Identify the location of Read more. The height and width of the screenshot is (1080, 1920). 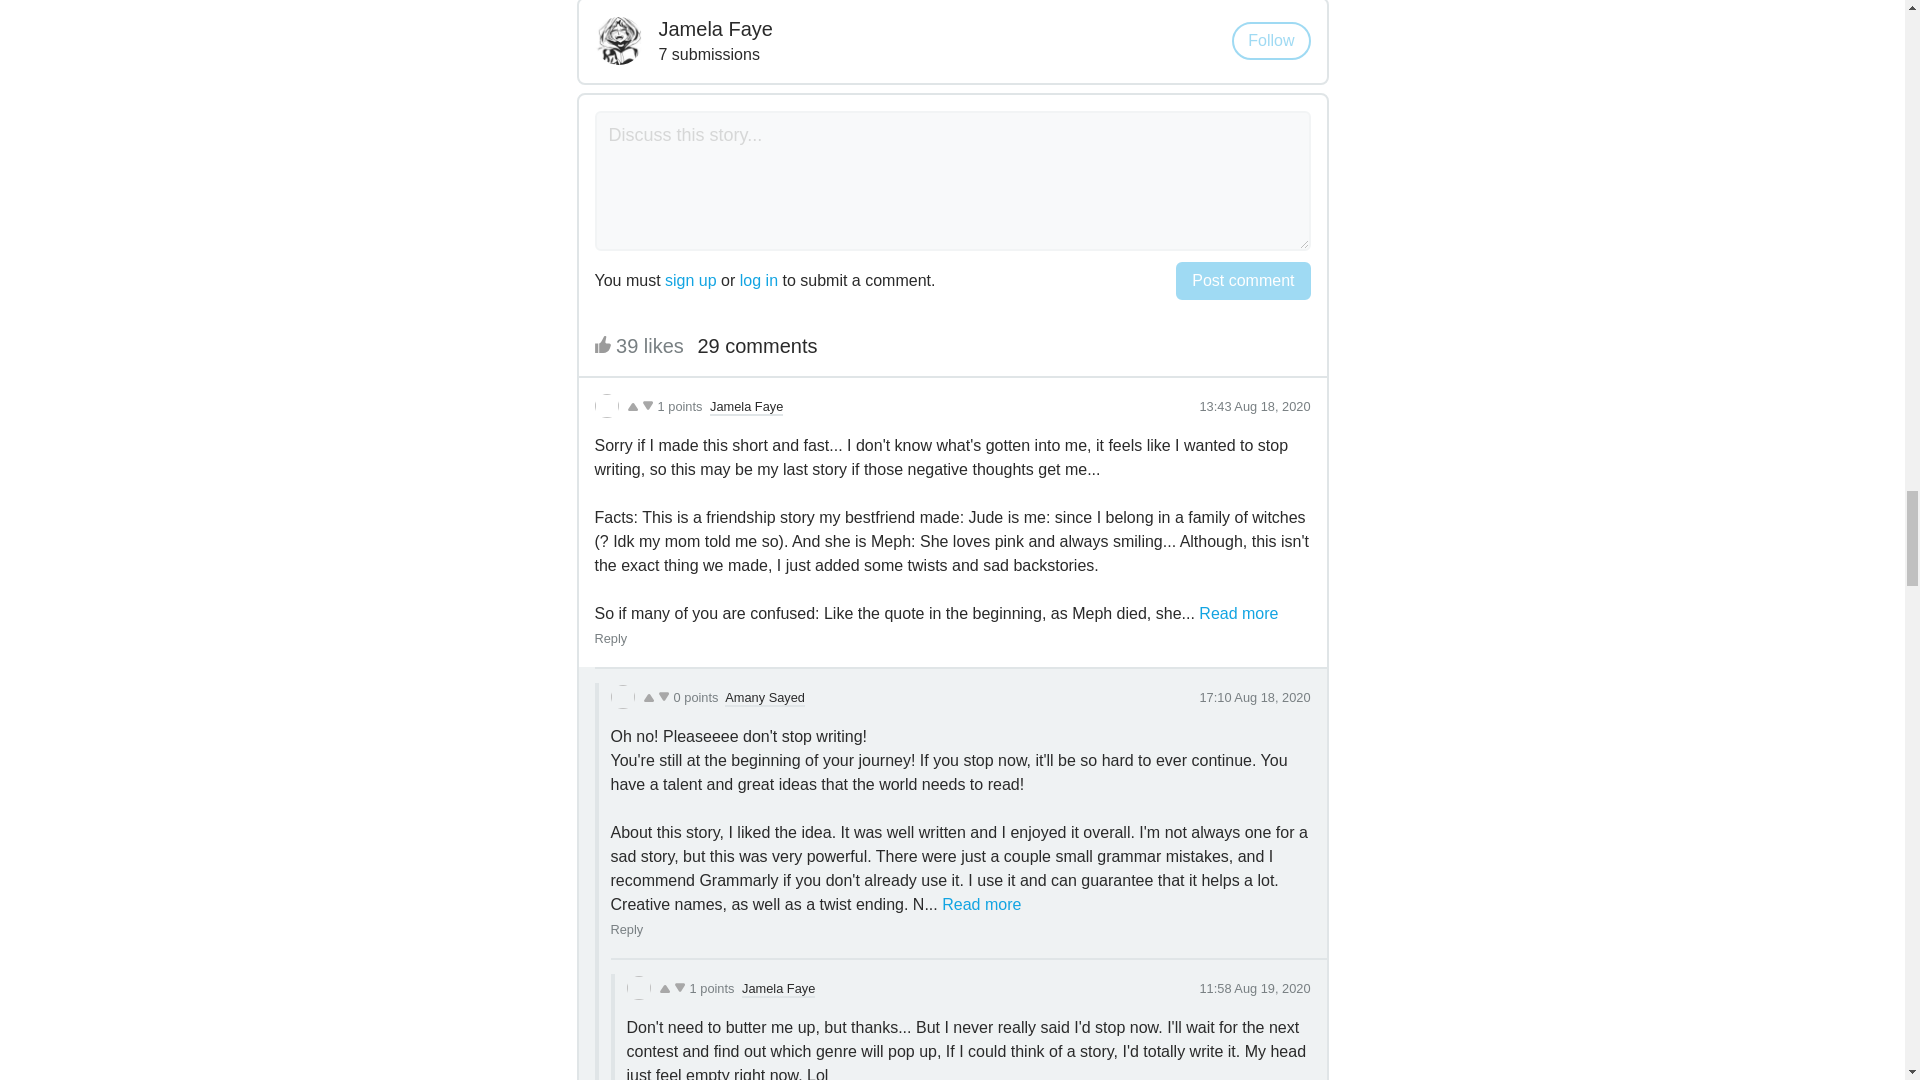
(1238, 614).